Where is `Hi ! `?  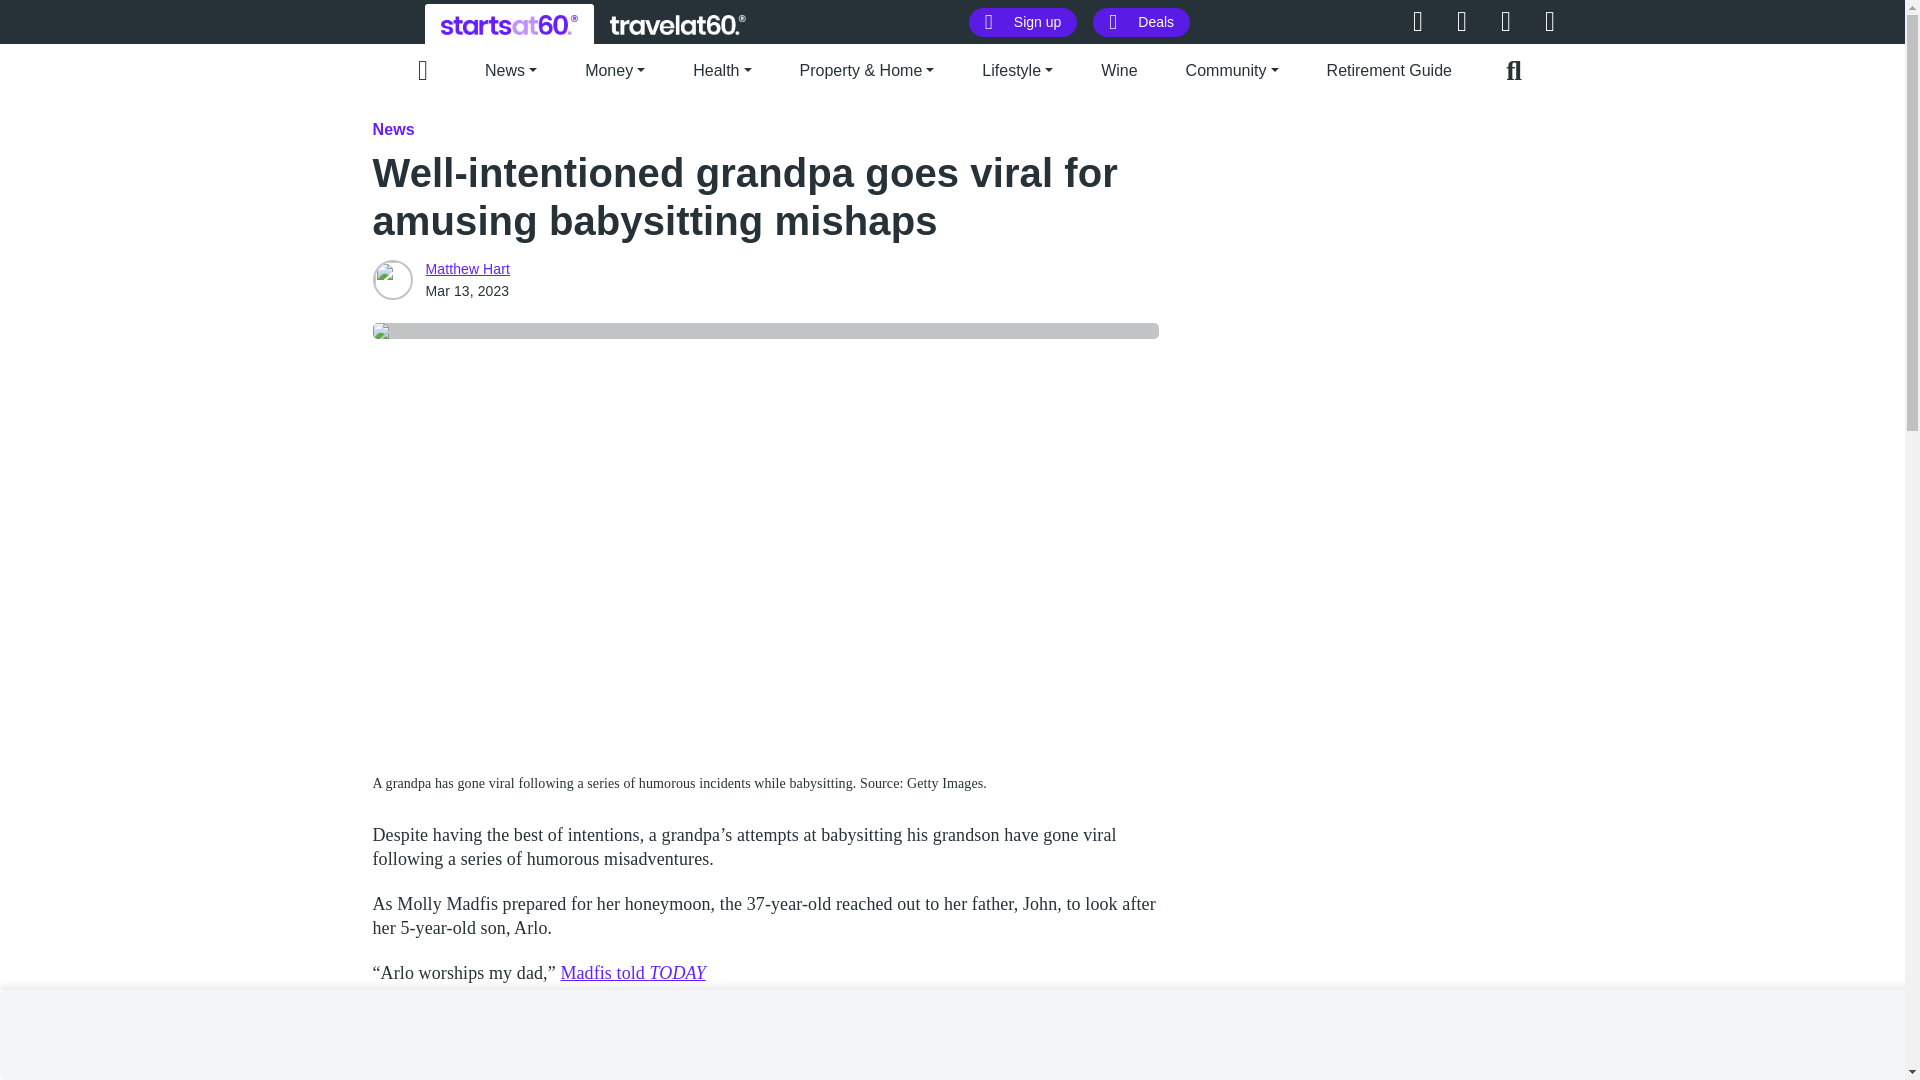 Hi !  is located at coordinates (509, 24).